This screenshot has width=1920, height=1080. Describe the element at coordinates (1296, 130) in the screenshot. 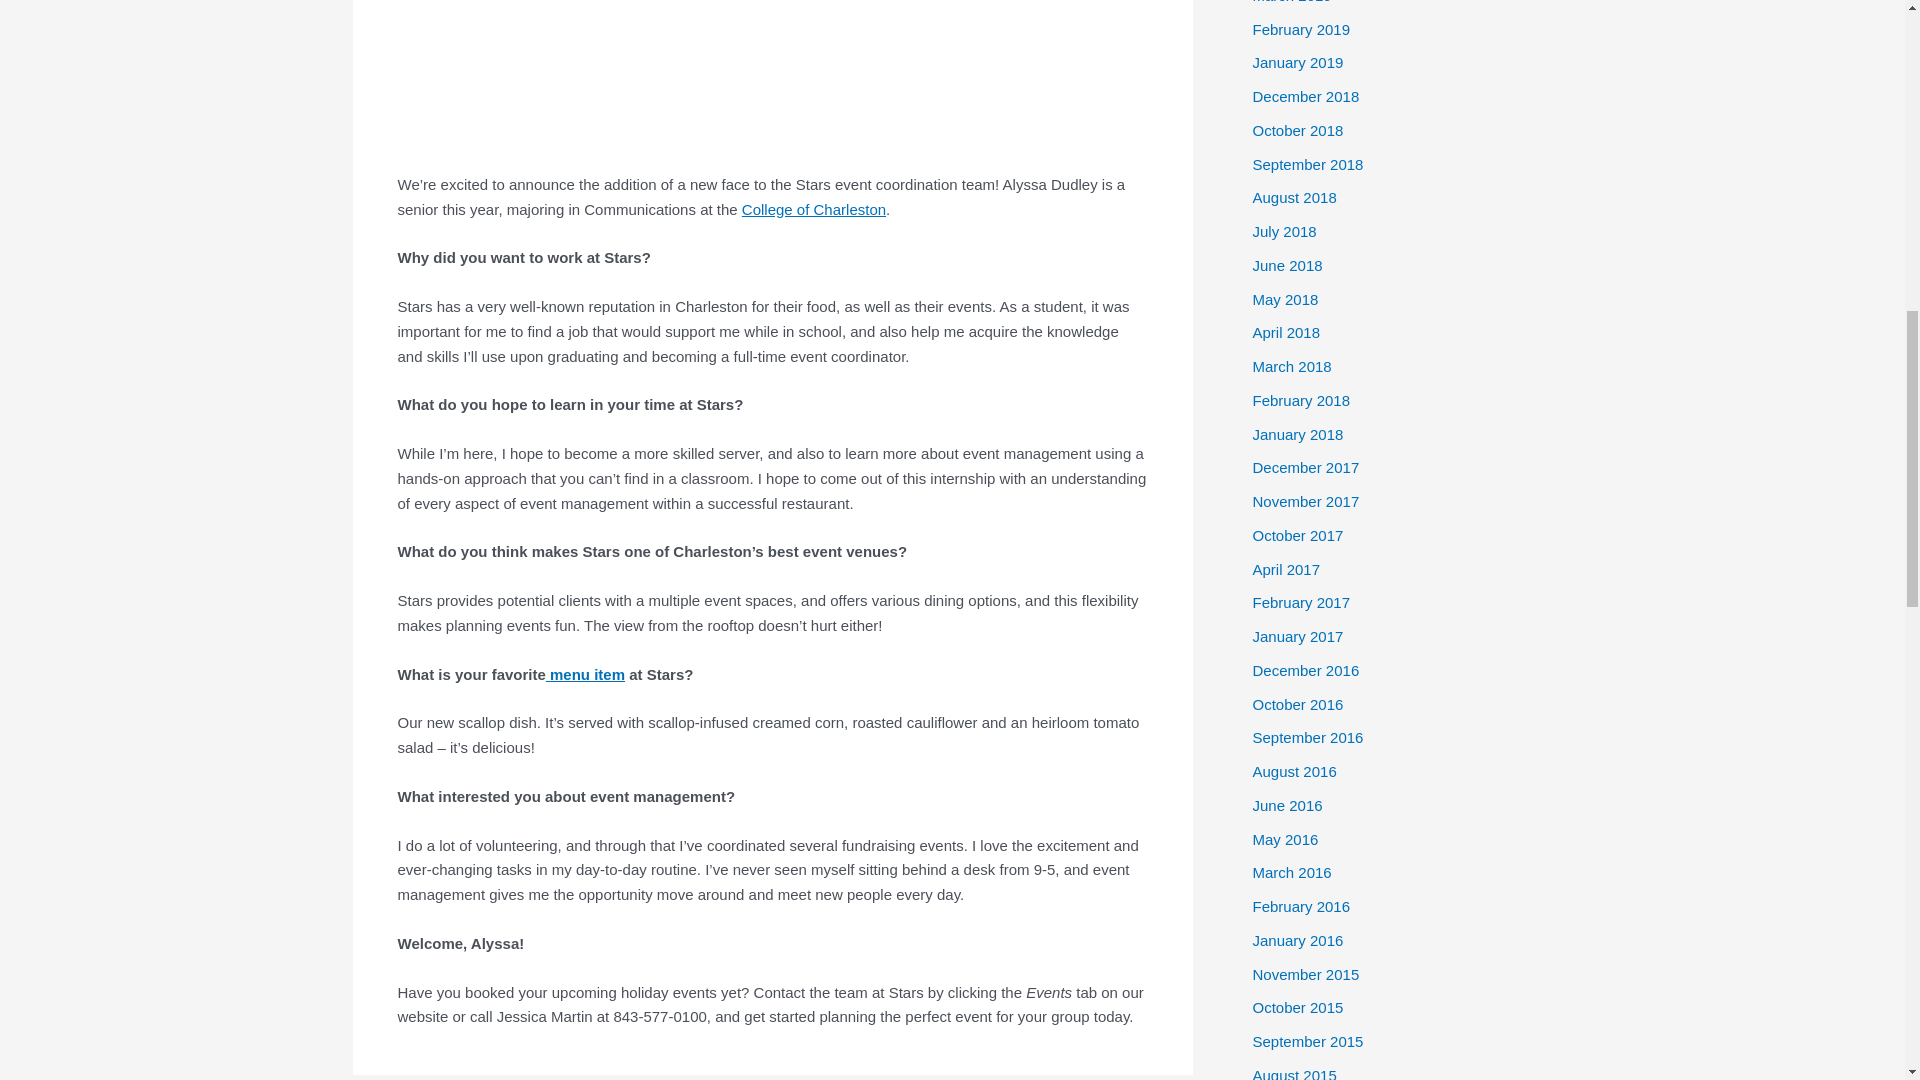

I see `October 2018` at that location.